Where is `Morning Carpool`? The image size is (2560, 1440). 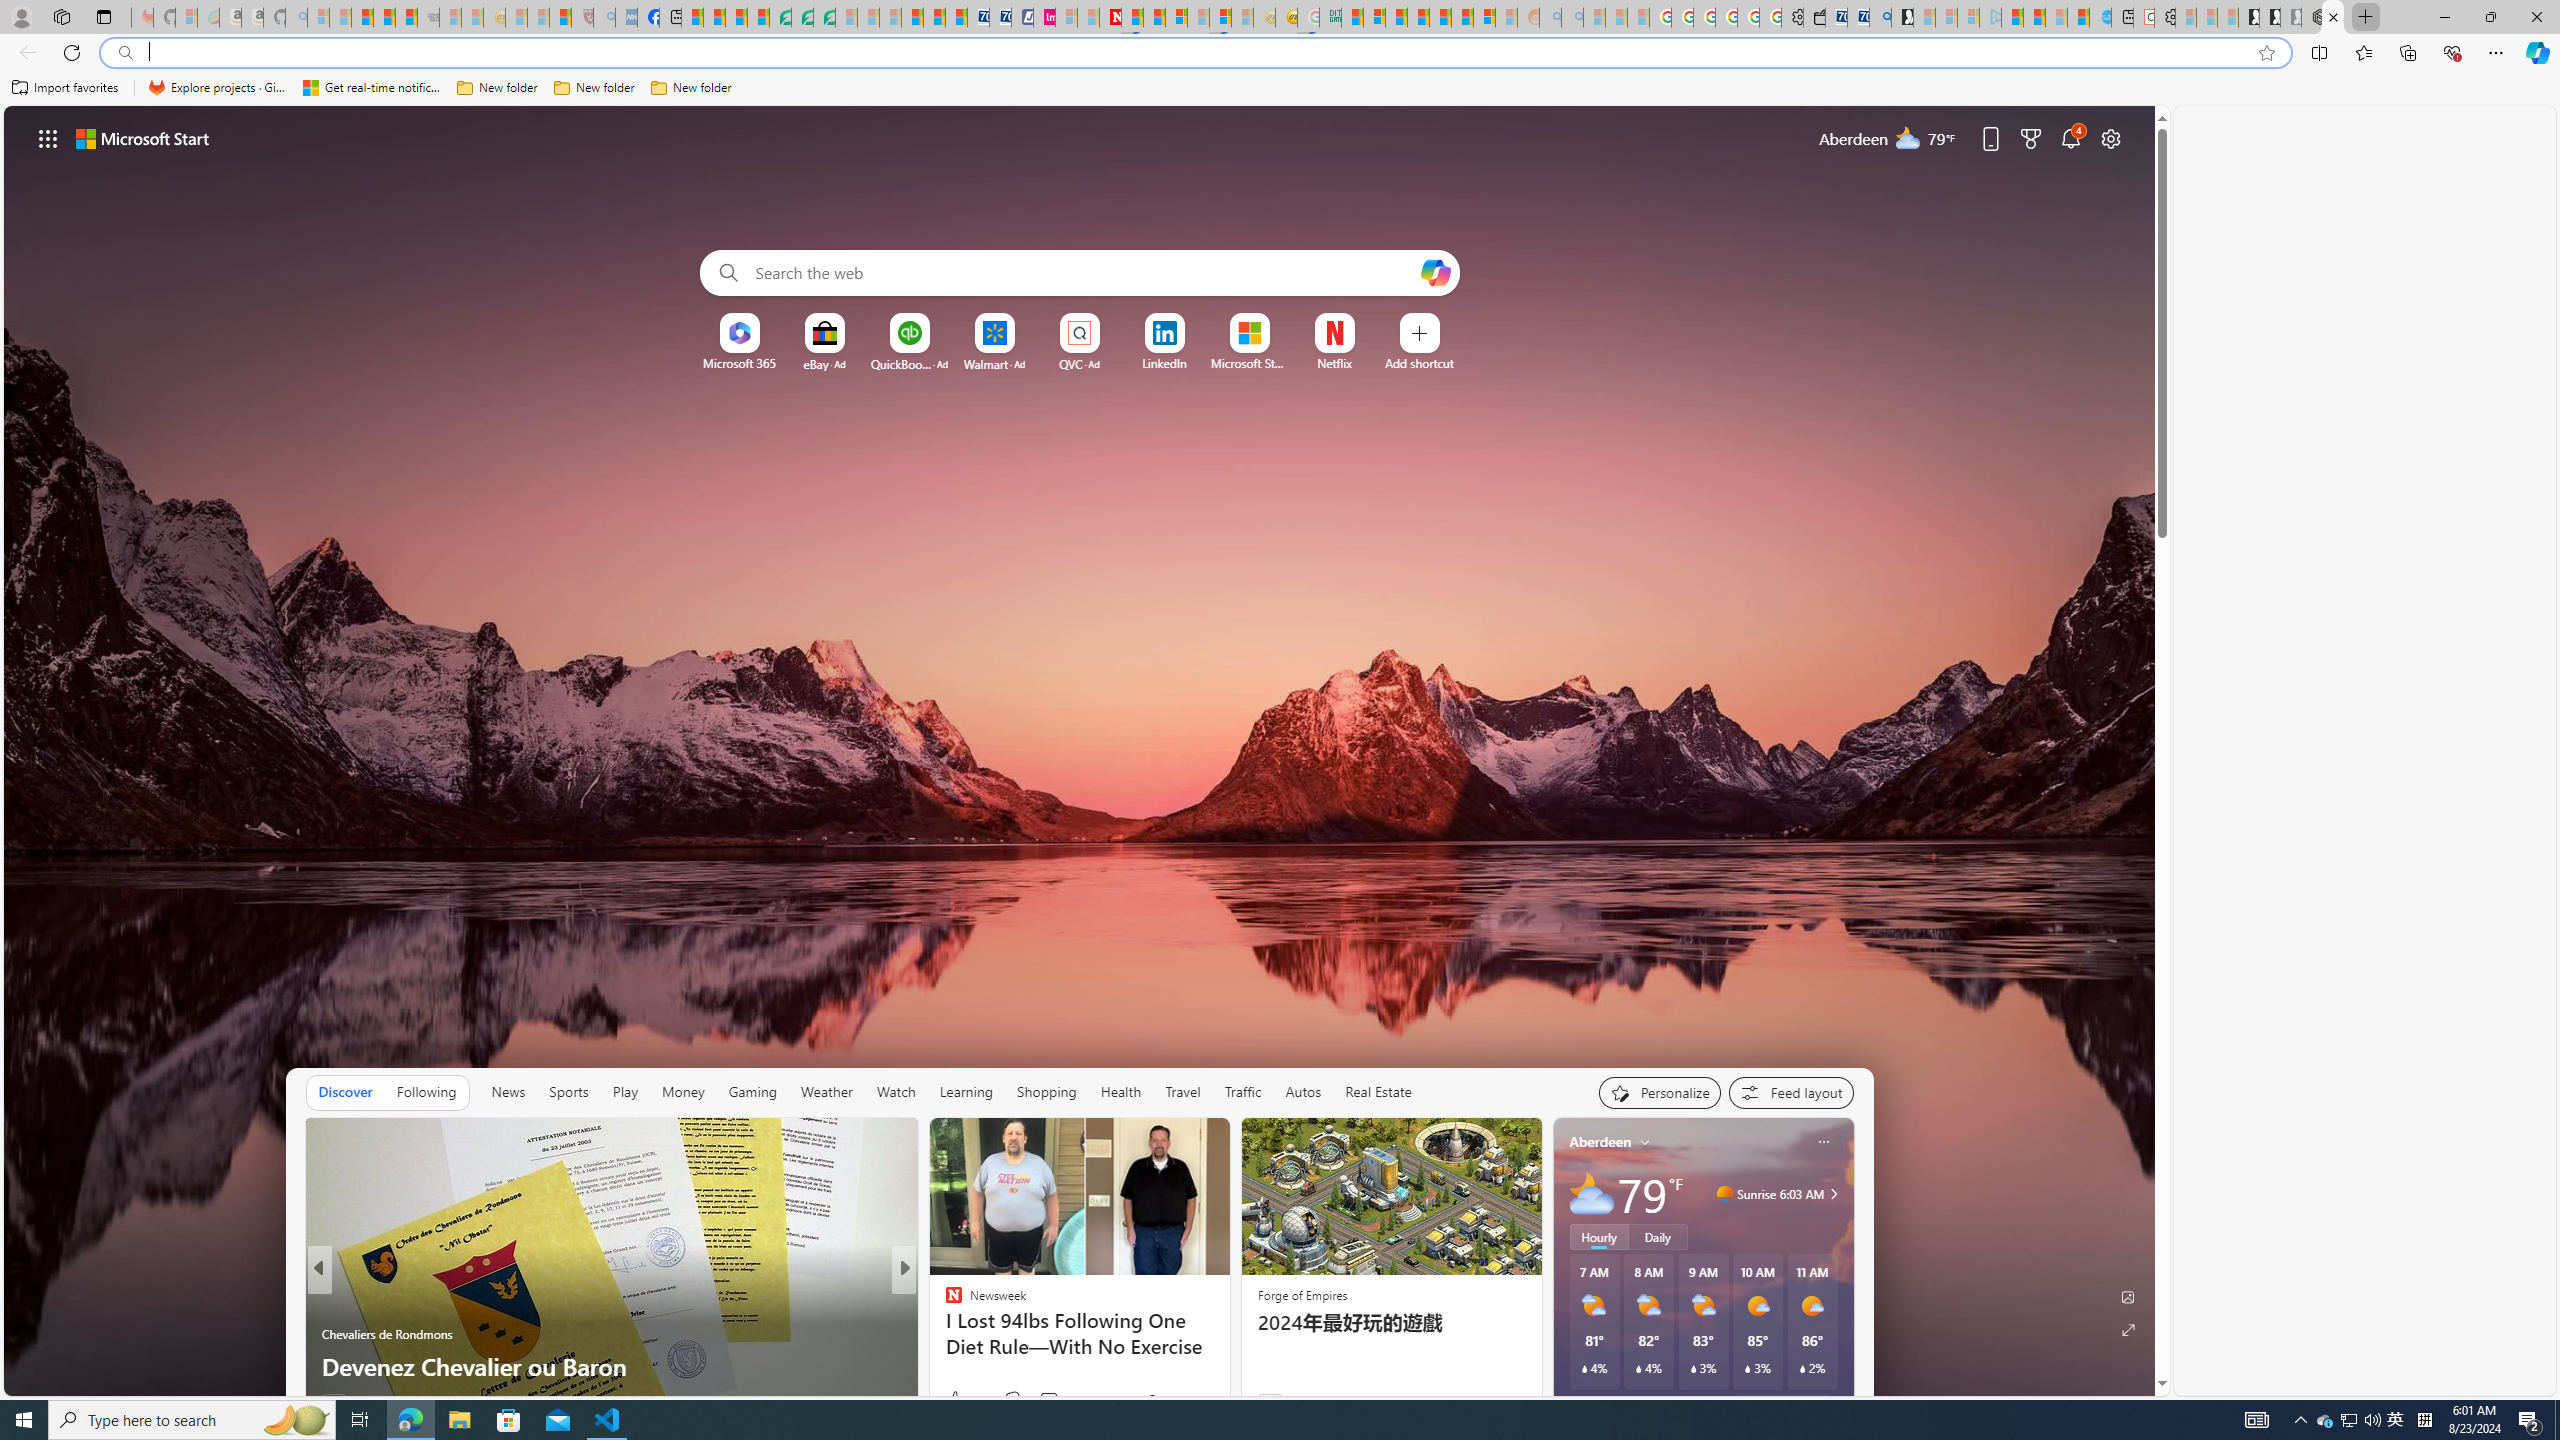 Morning Carpool is located at coordinates (945, 1302).